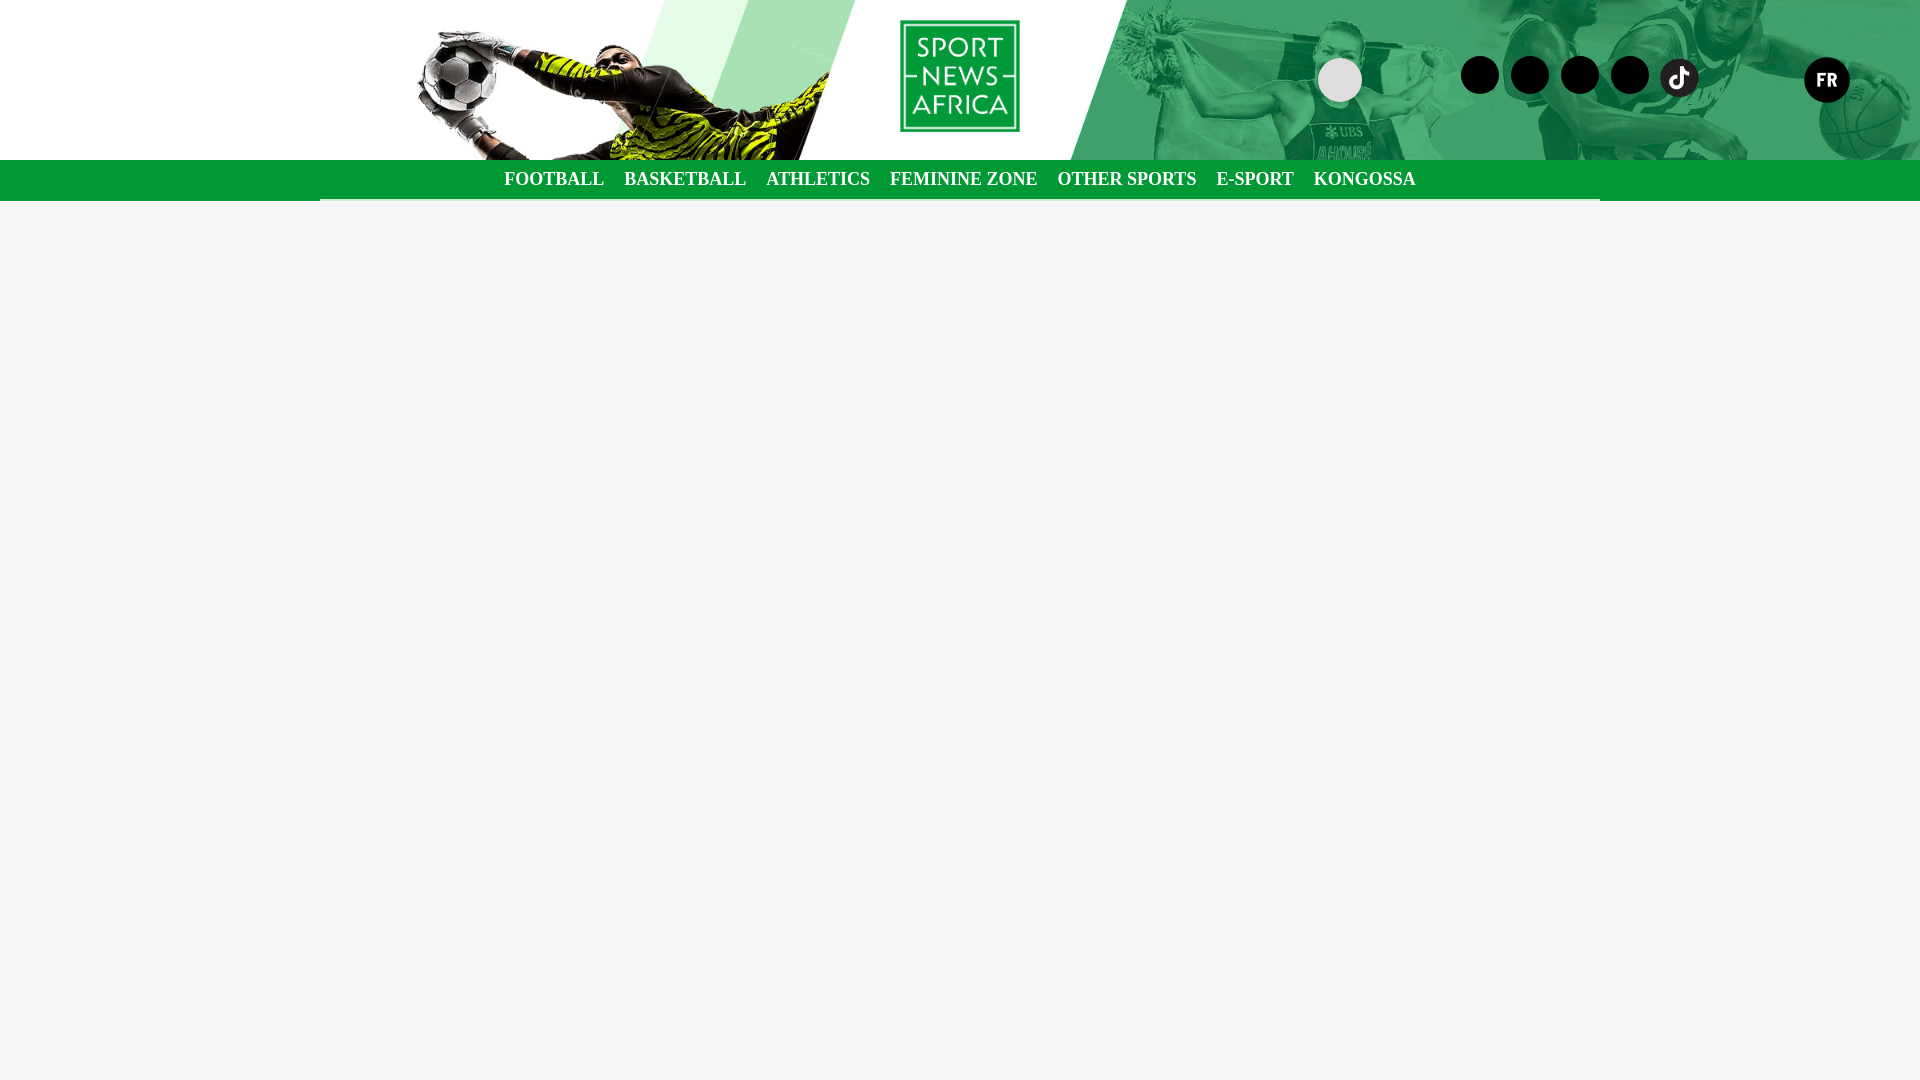 Image resolution: width=1920 pixels, height=1080 pixels. What do you see at coordinates (1254, 178) in the screenshot?
I see `E-SPORT` at bounding box center [1254, 178].